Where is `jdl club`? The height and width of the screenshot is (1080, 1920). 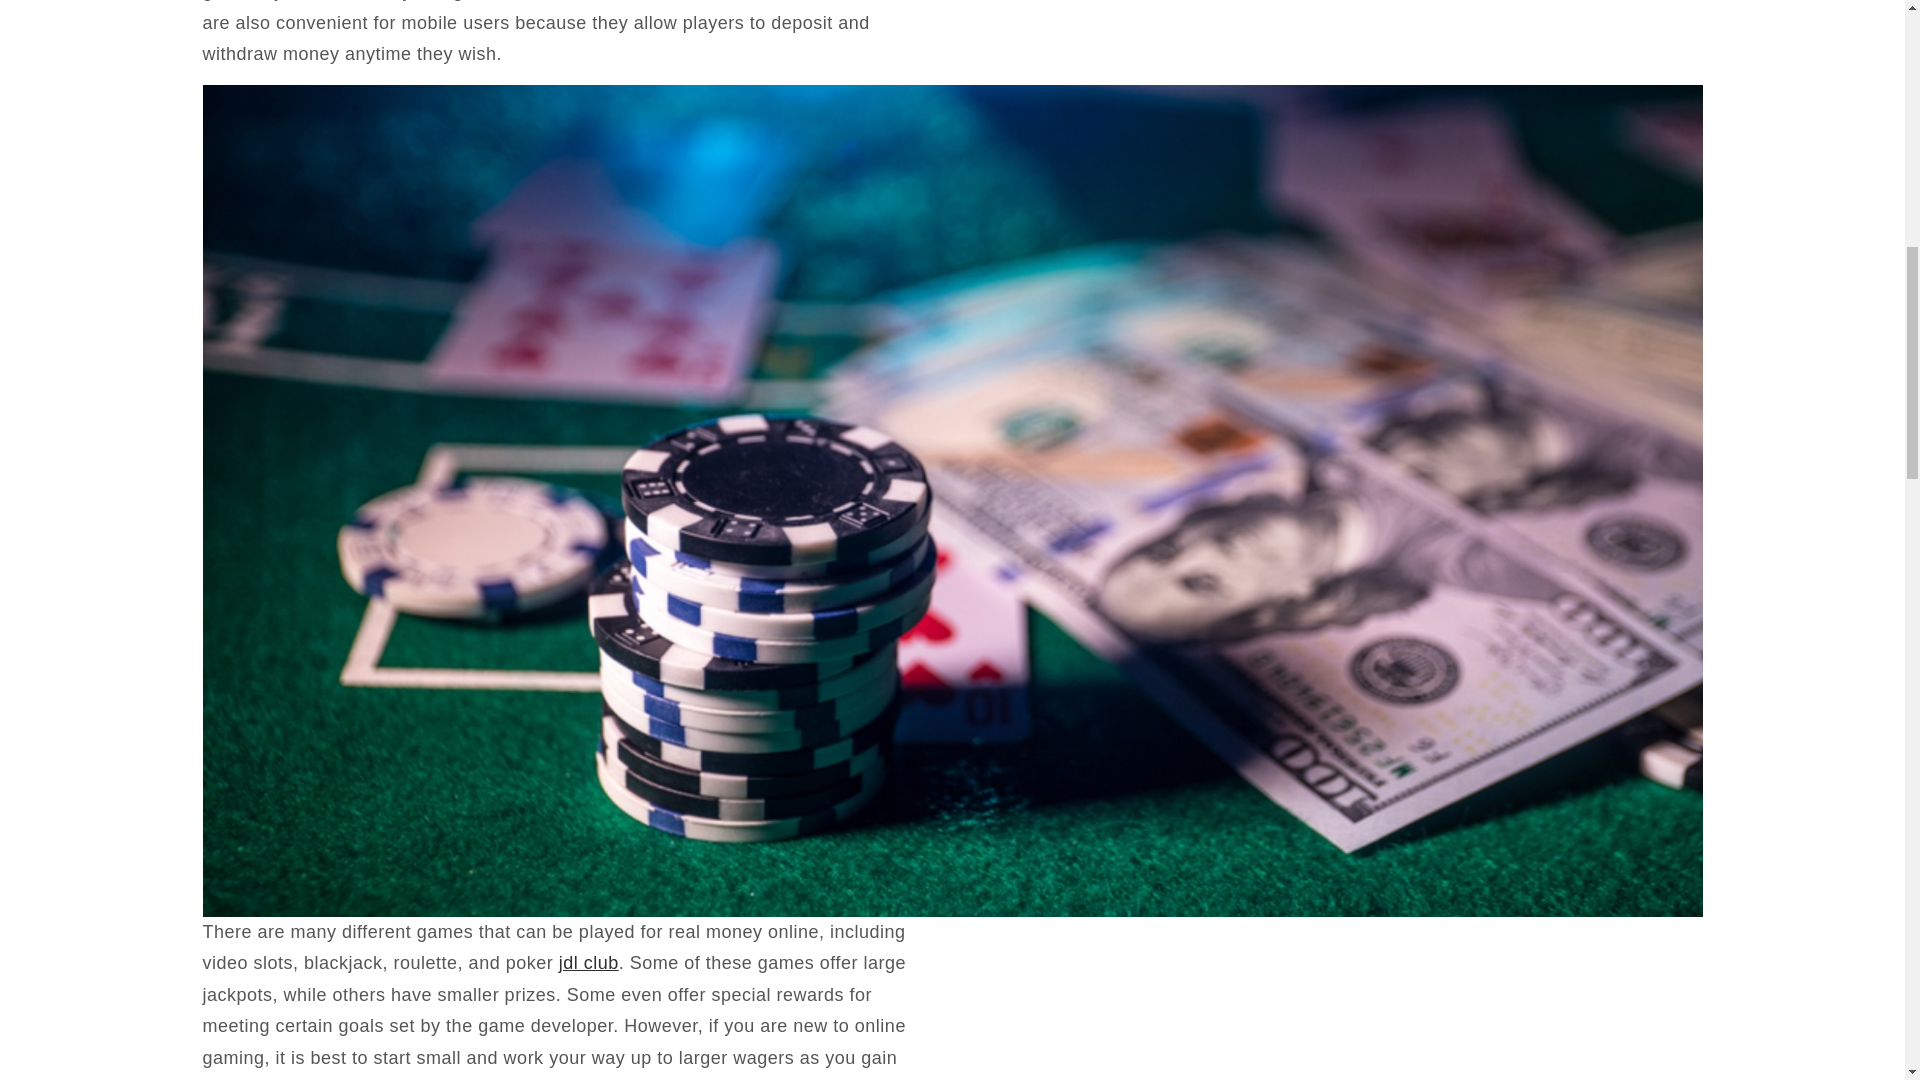 jdl club is located at coordinates (588, 962).